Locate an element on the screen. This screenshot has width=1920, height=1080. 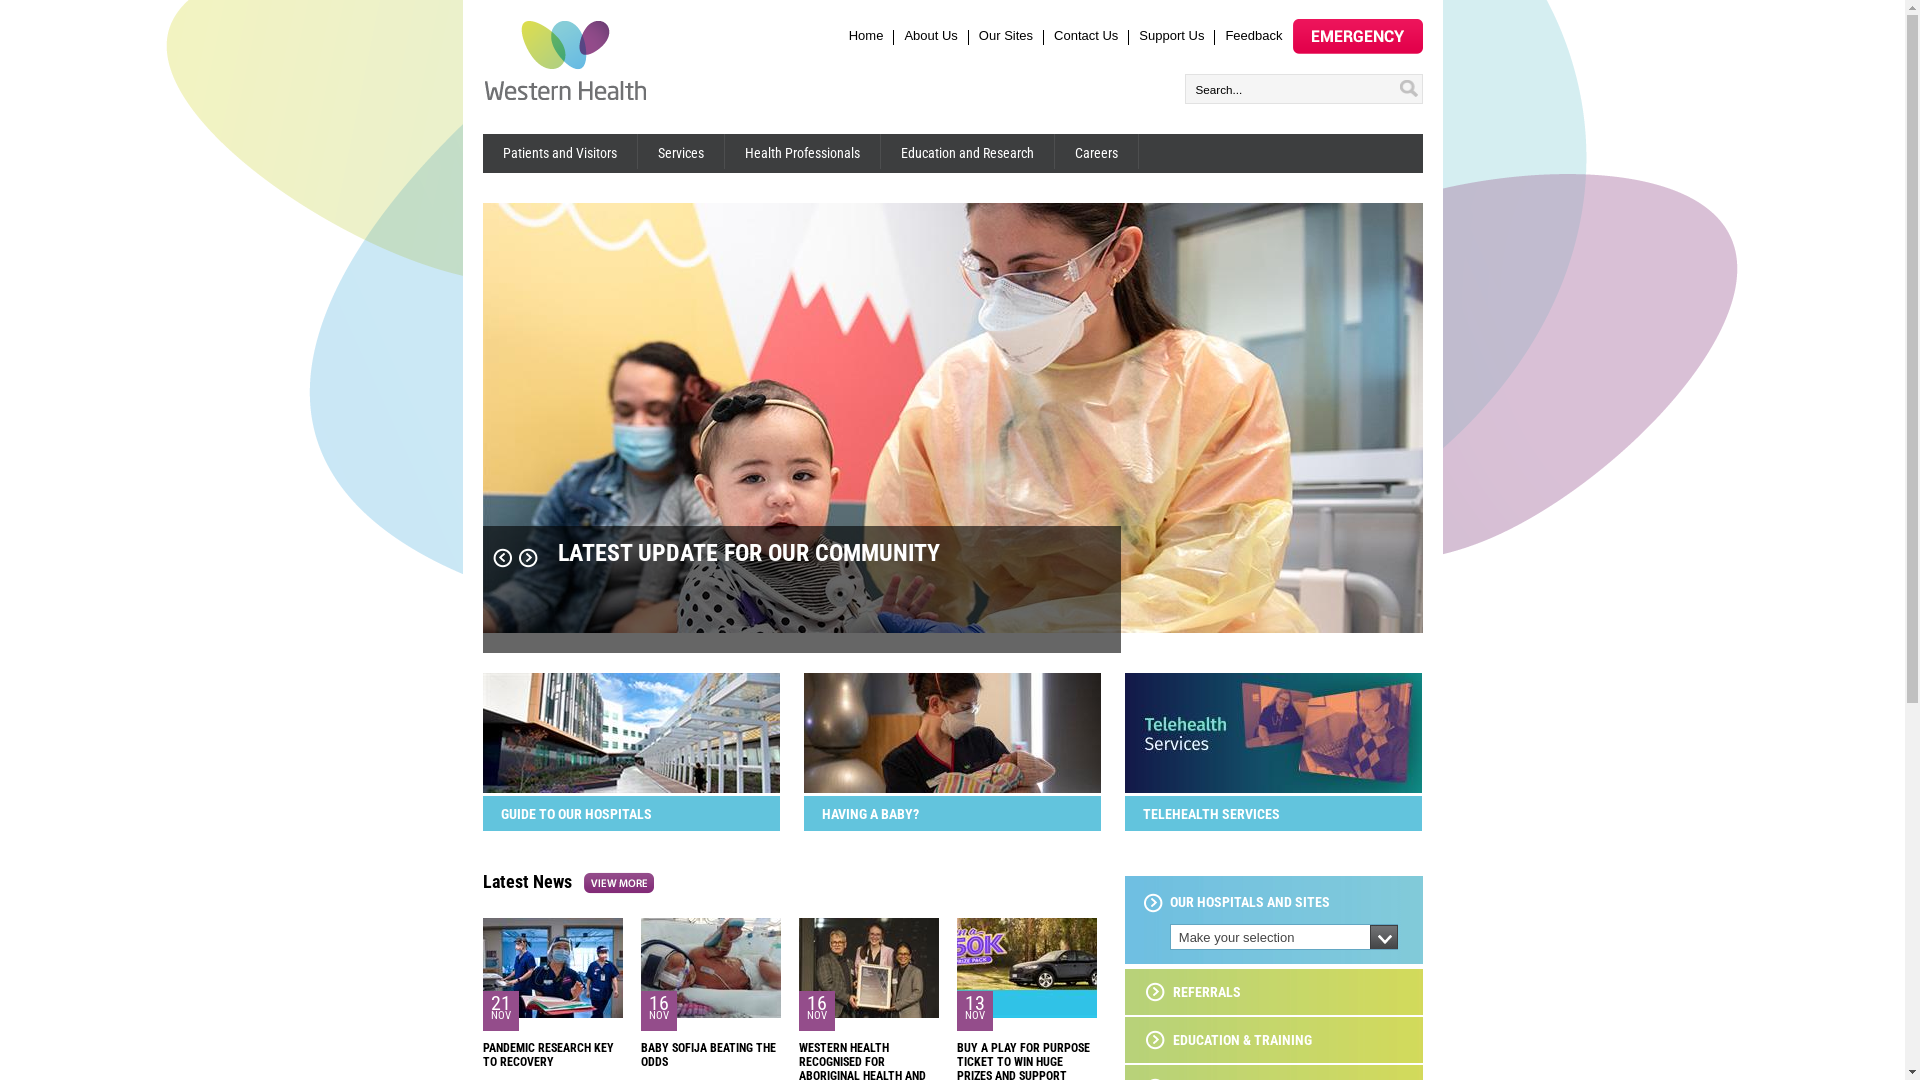
Search... is located at coordinates (1295, 89).